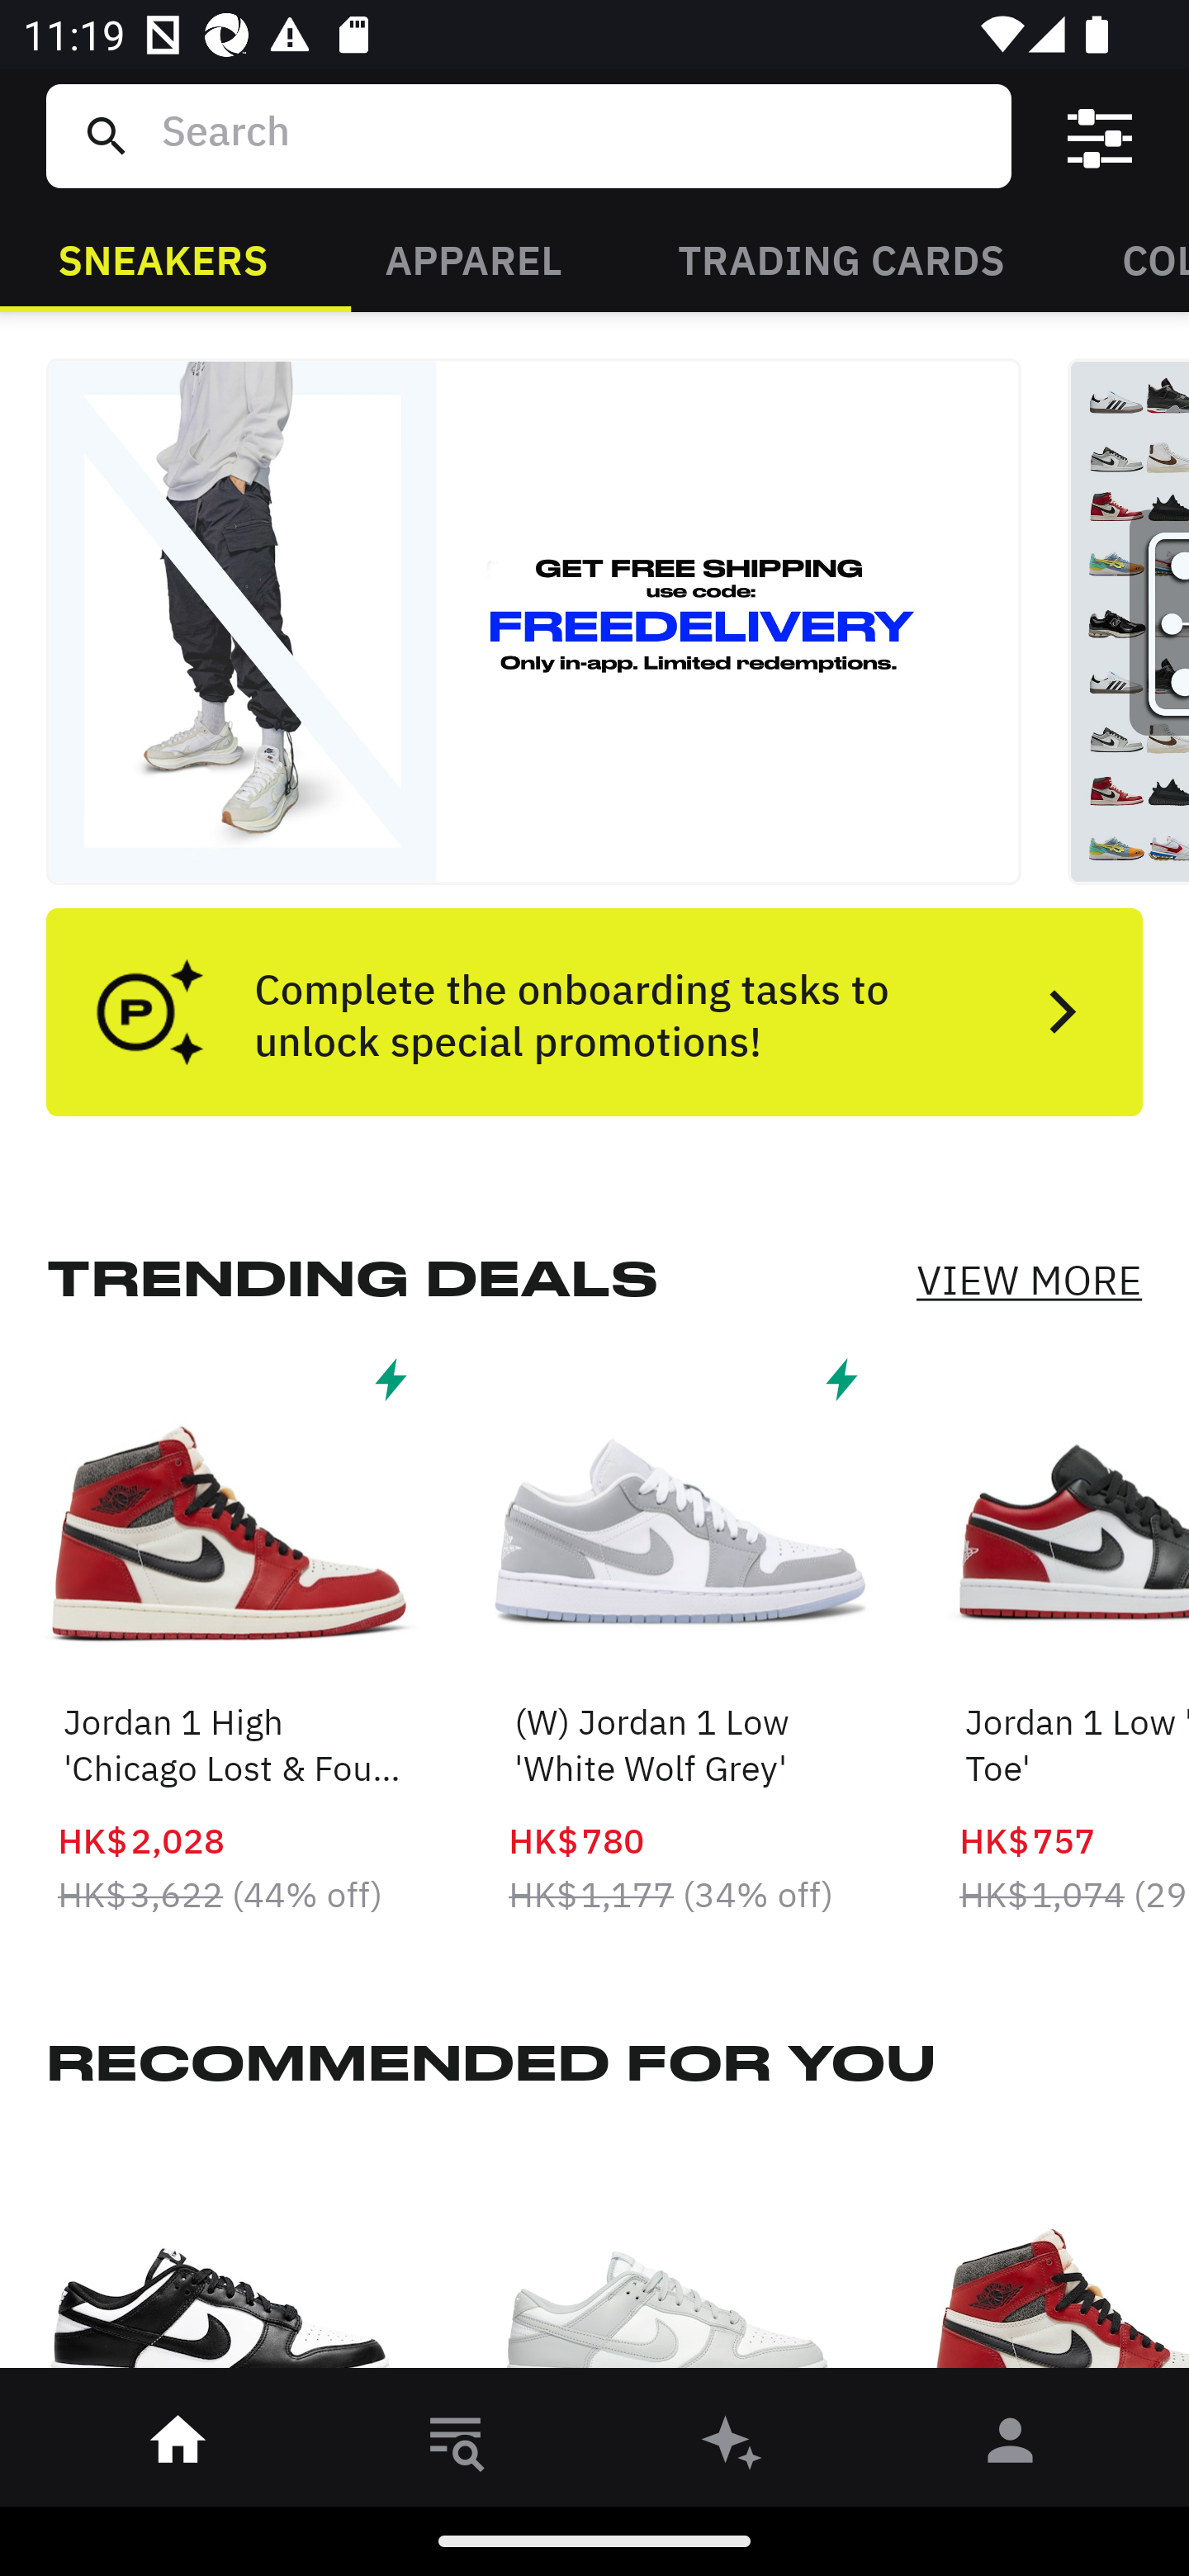  What do you see at coordinates (163, 258) in the screenshot?
I see `SNEAKERS` at bounding box center [163, 258].